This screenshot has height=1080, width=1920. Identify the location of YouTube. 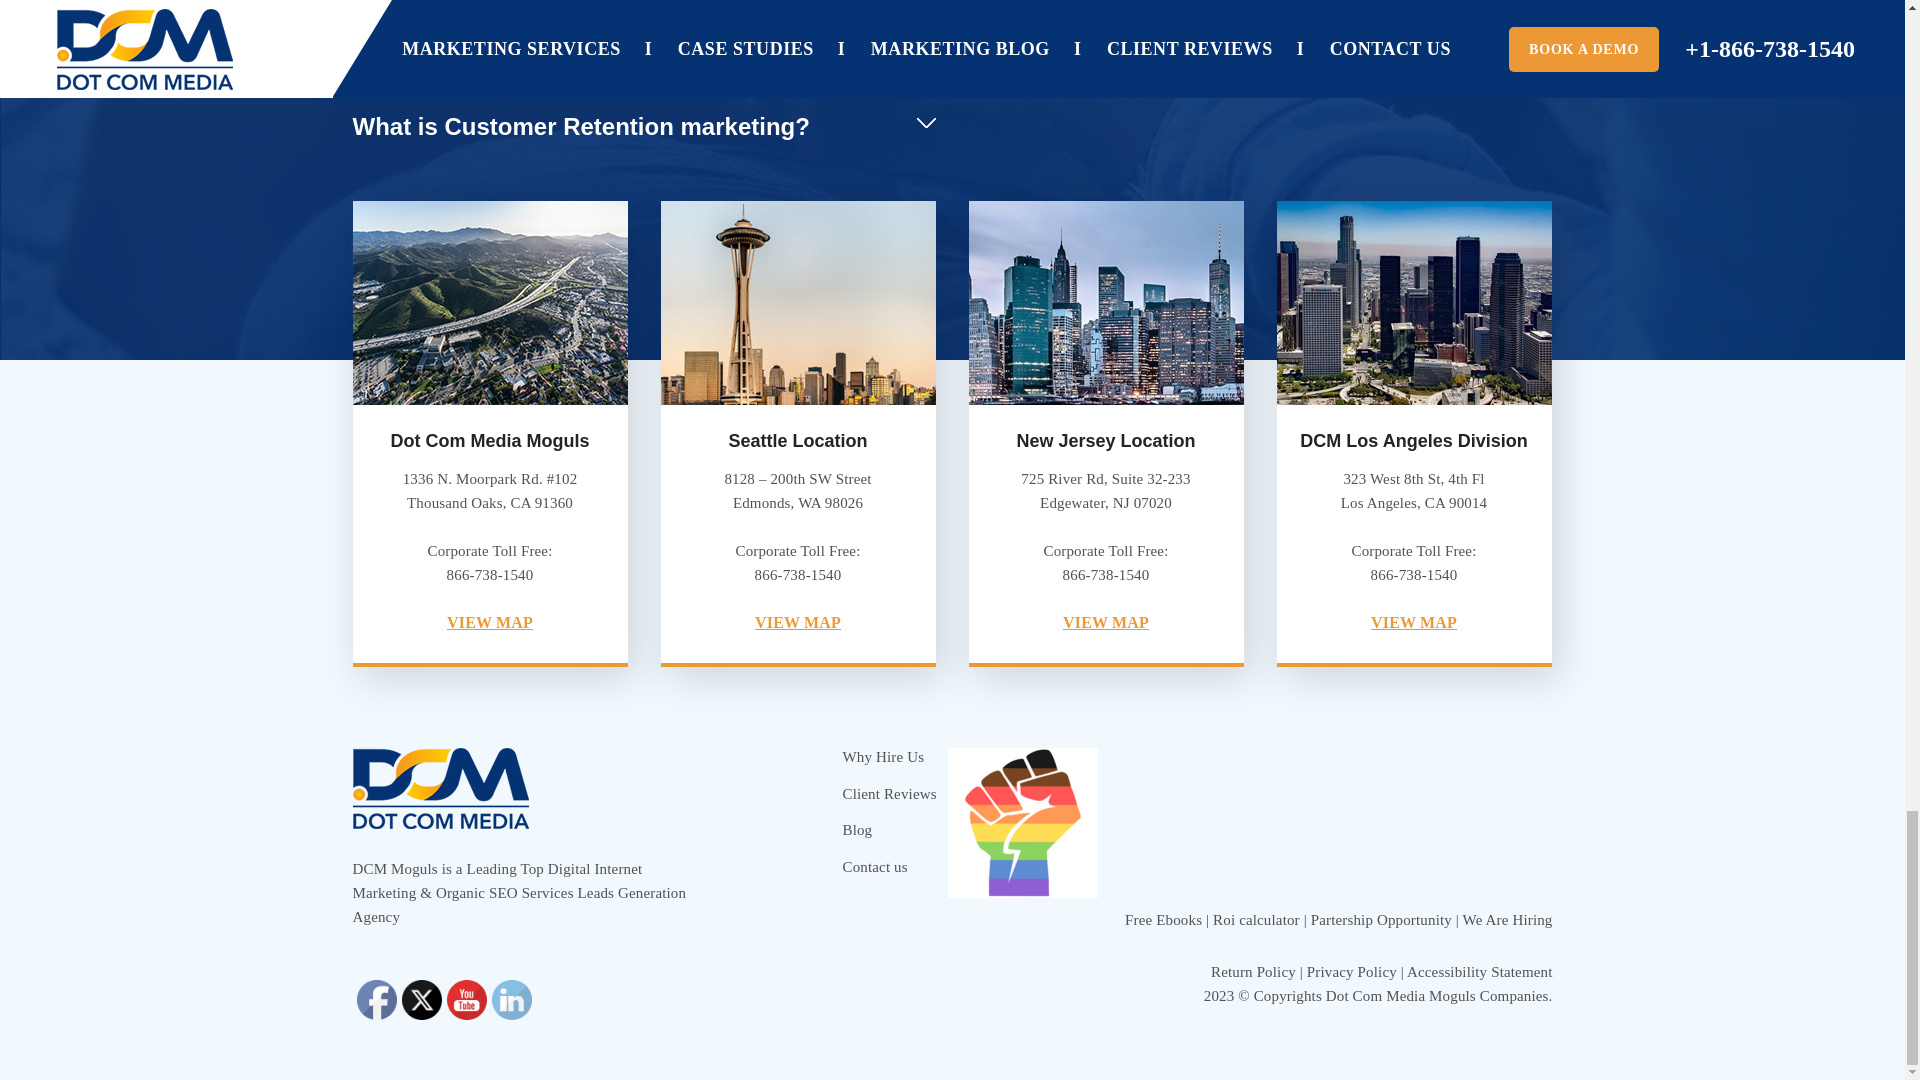
(465, 999).